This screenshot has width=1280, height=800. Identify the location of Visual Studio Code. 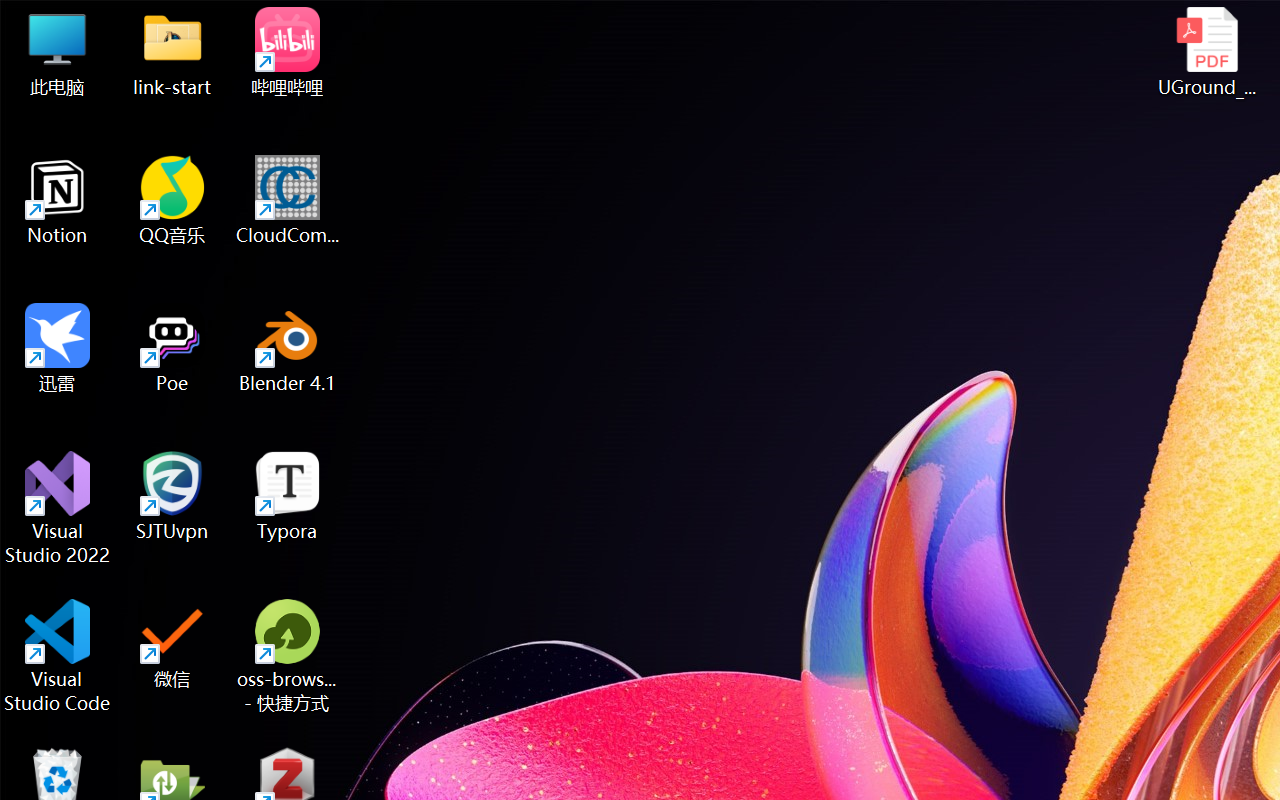
(58, 656).